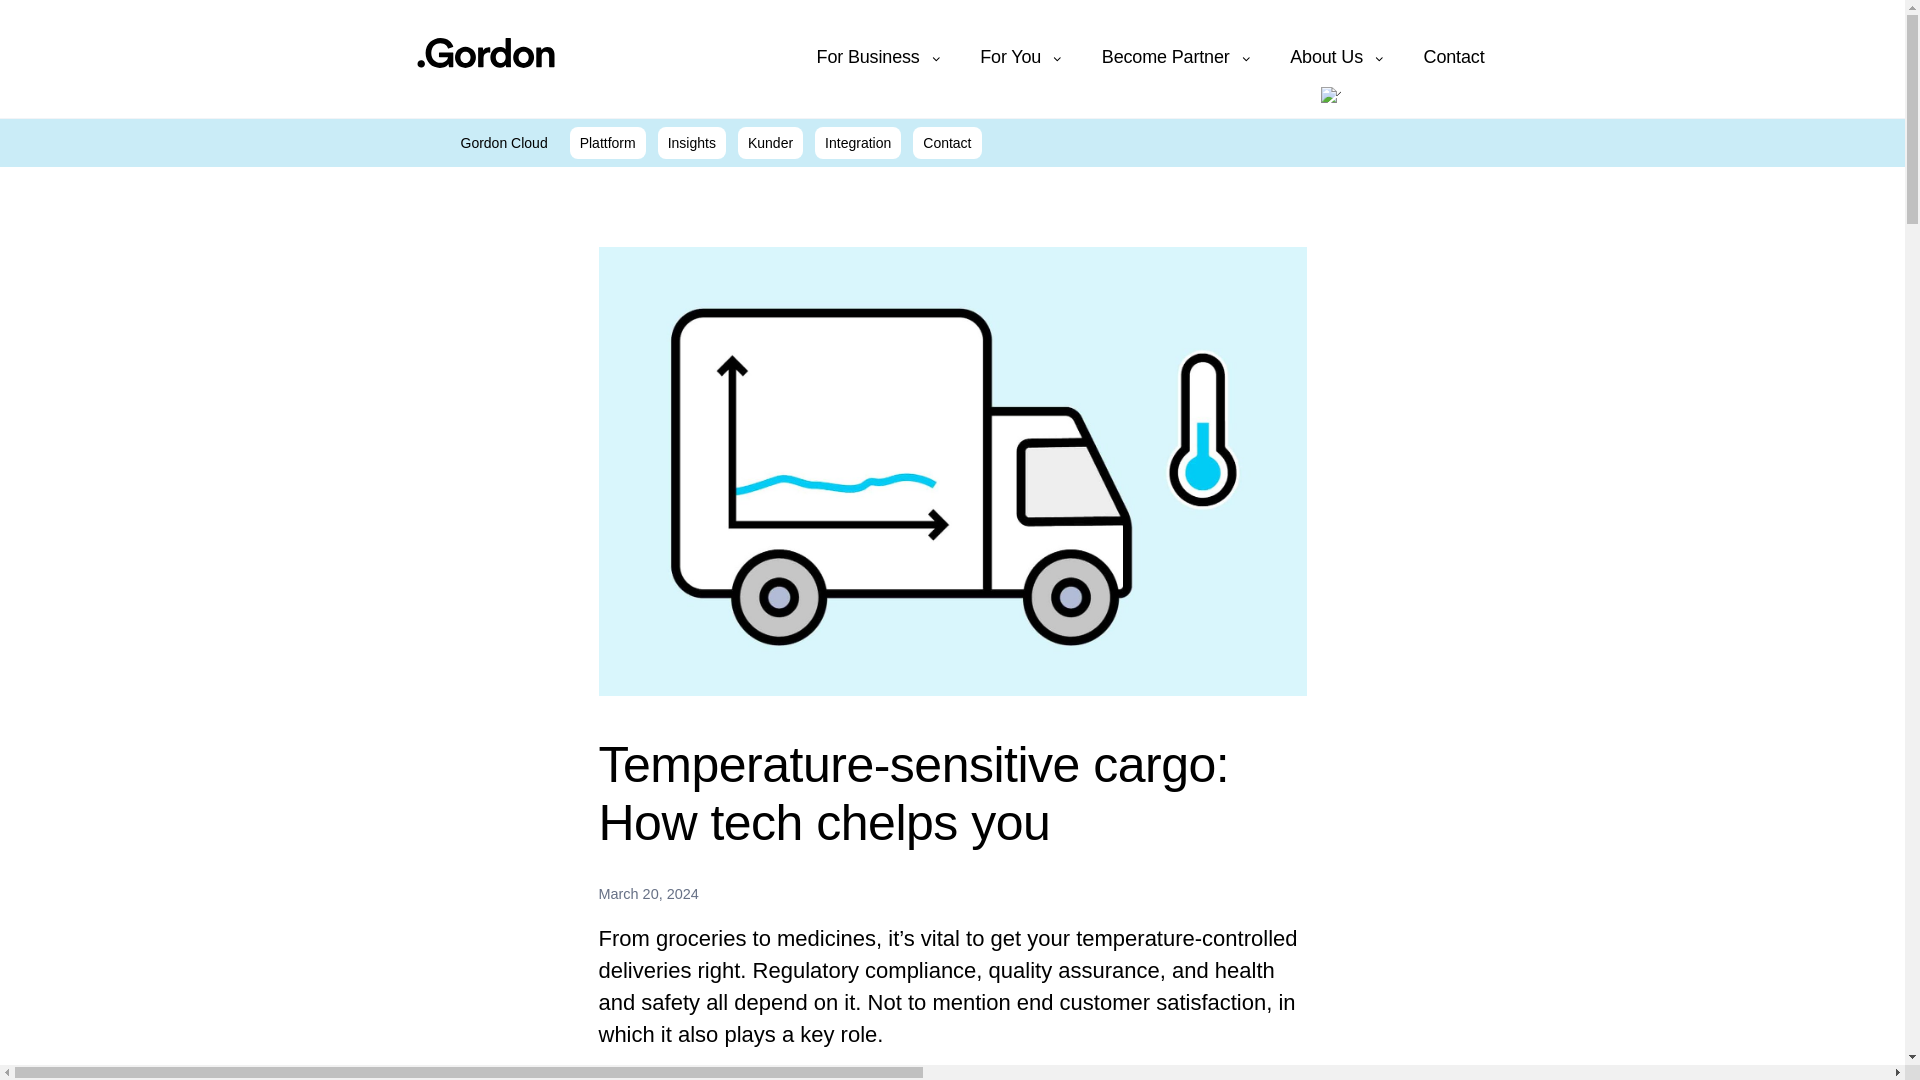 The image size is (1920, 1080). I want to click on English, so click(1324, 96).